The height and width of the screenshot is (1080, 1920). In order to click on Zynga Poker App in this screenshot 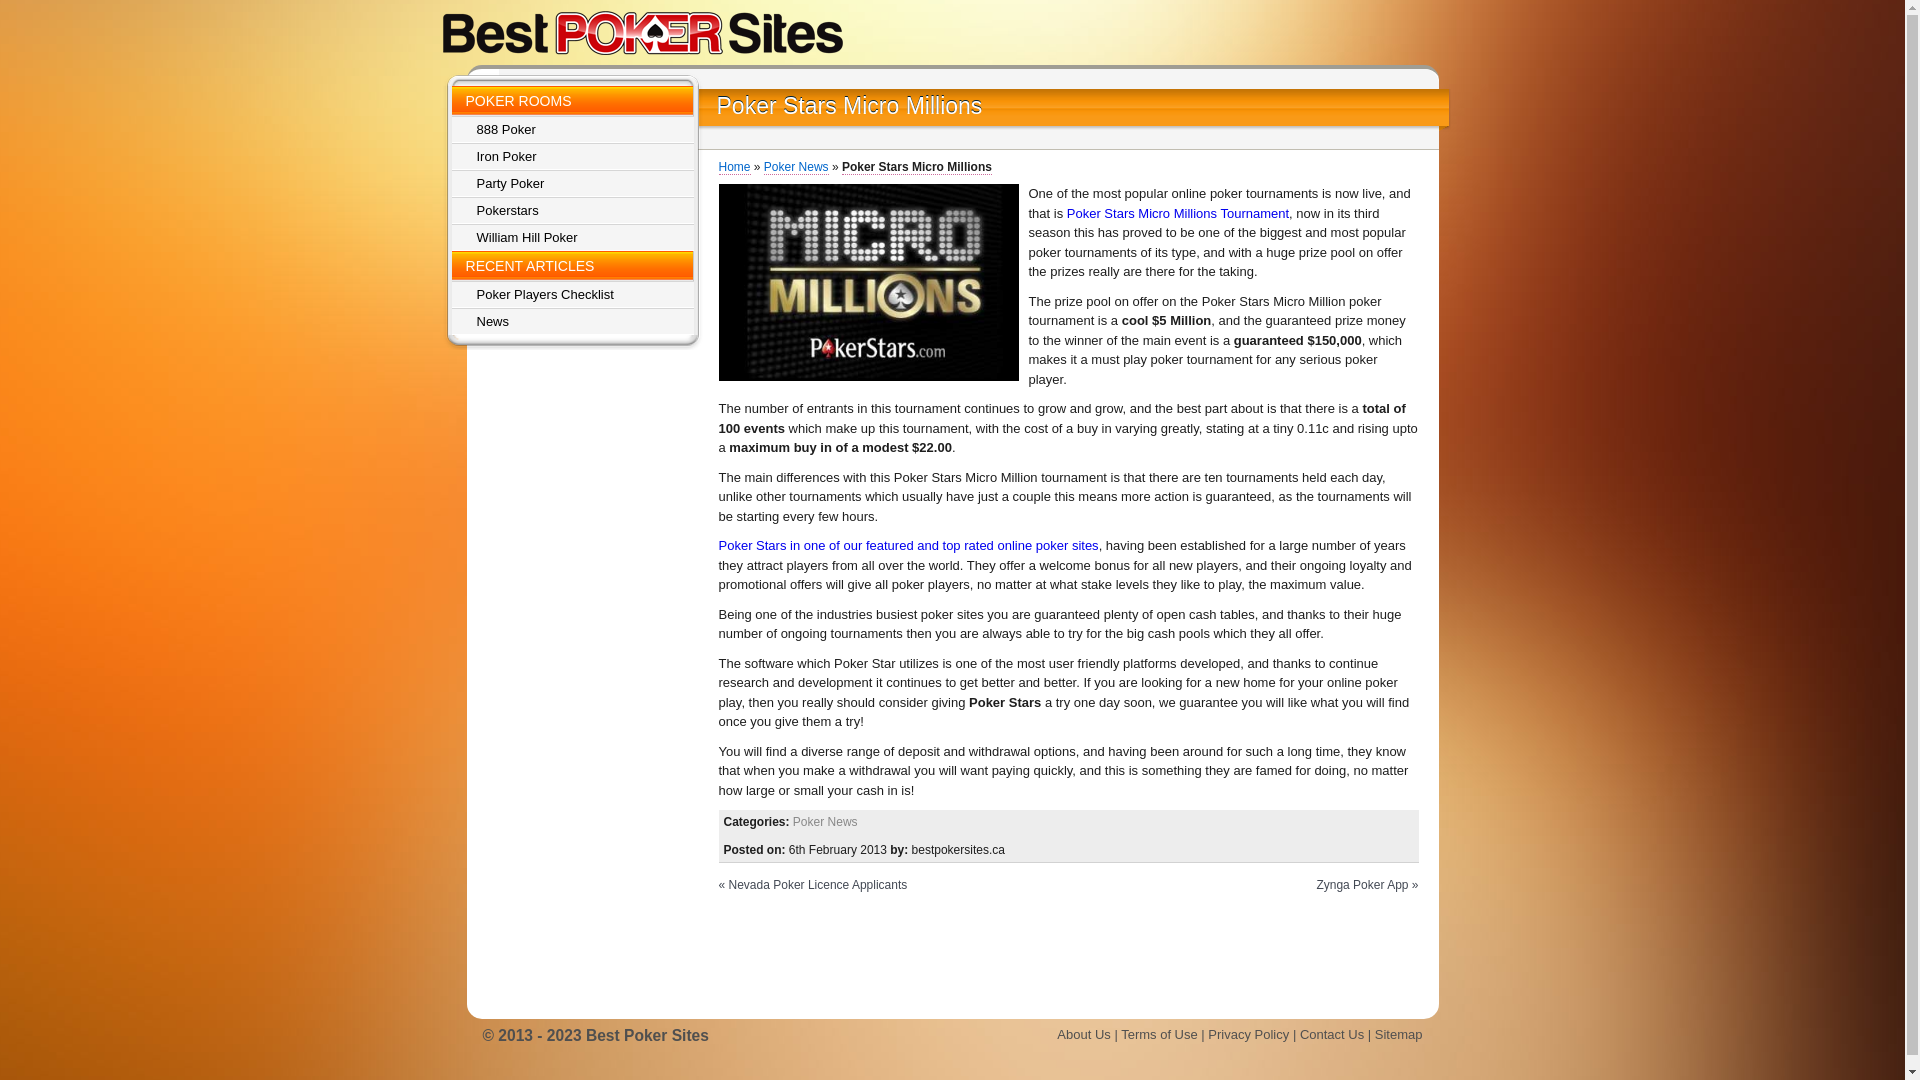, I will do `click(1362, 885)`.